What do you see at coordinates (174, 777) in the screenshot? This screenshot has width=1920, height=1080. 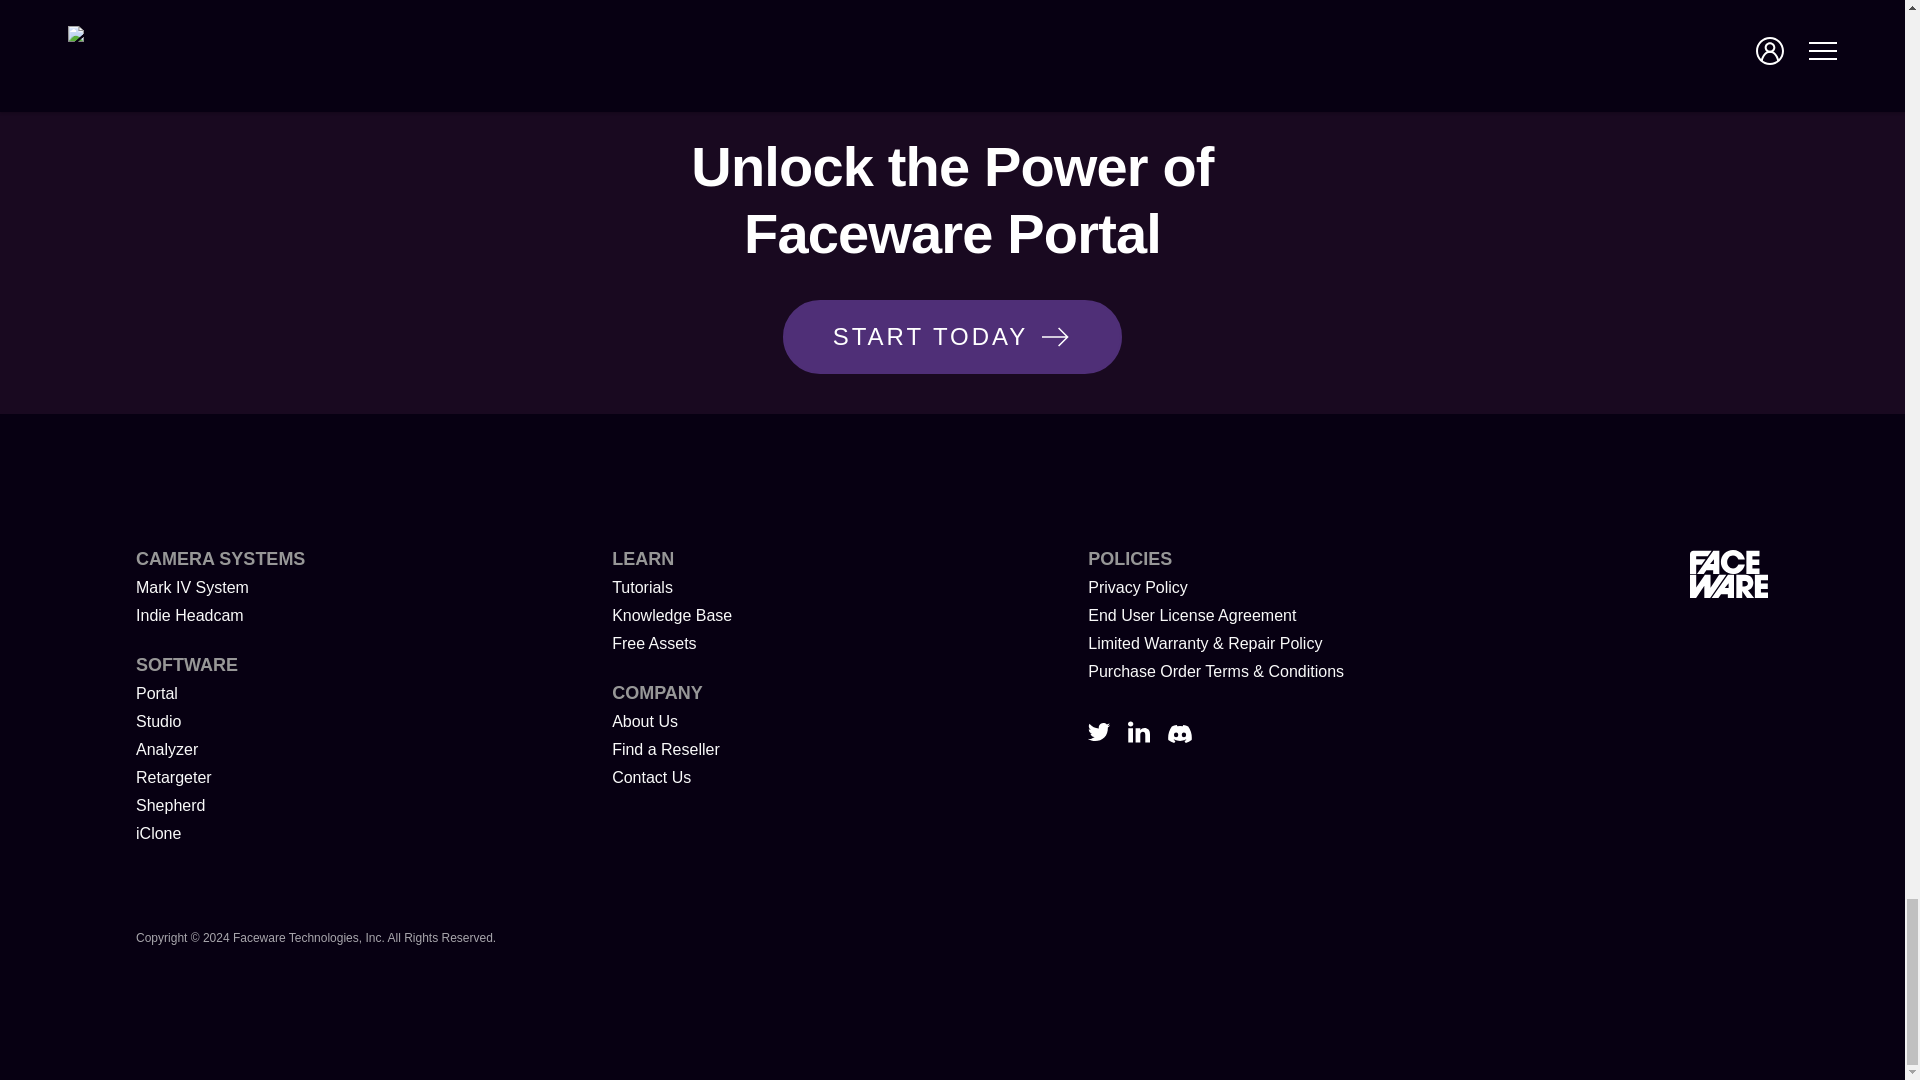 I see `Retargeter` at bounding box center [174, 777].